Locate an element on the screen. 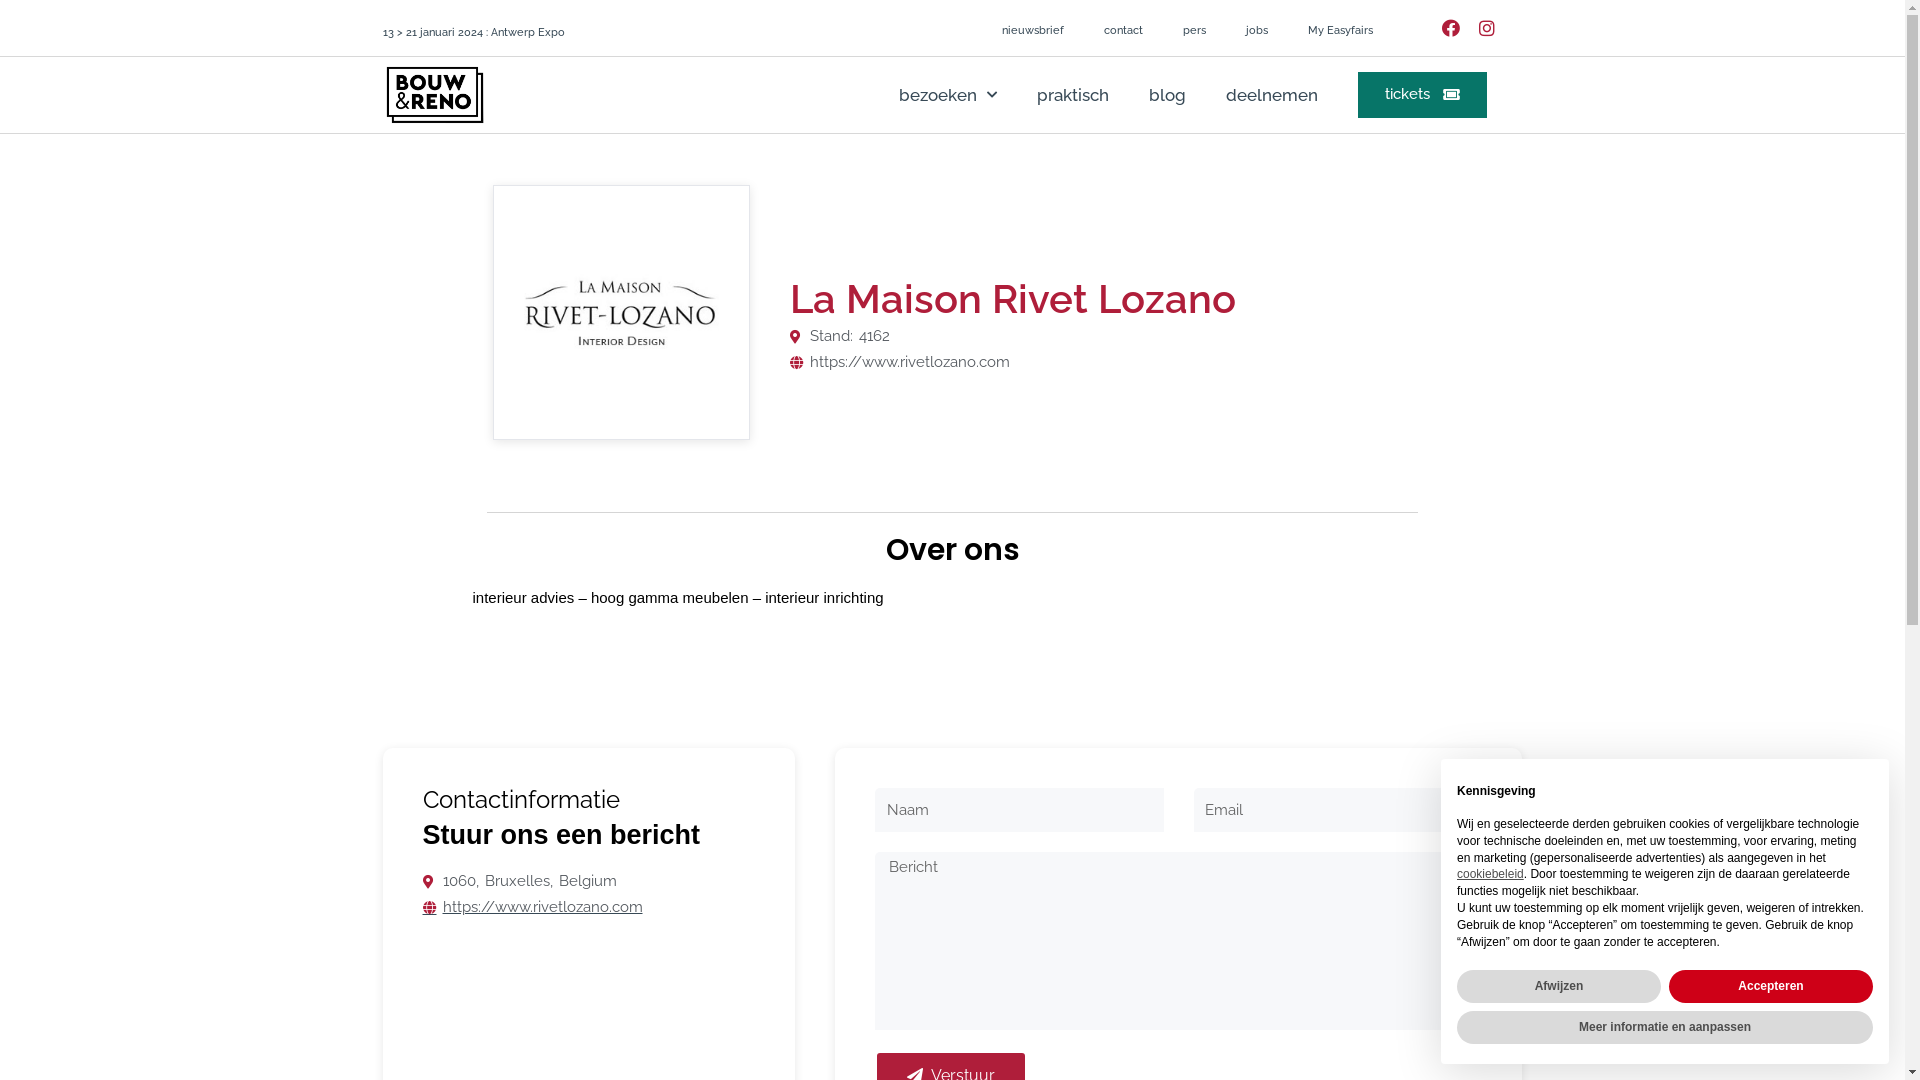 This screenshot has height=1080, width=1920. cookiebeleid is located at coordinates (1490, 874).